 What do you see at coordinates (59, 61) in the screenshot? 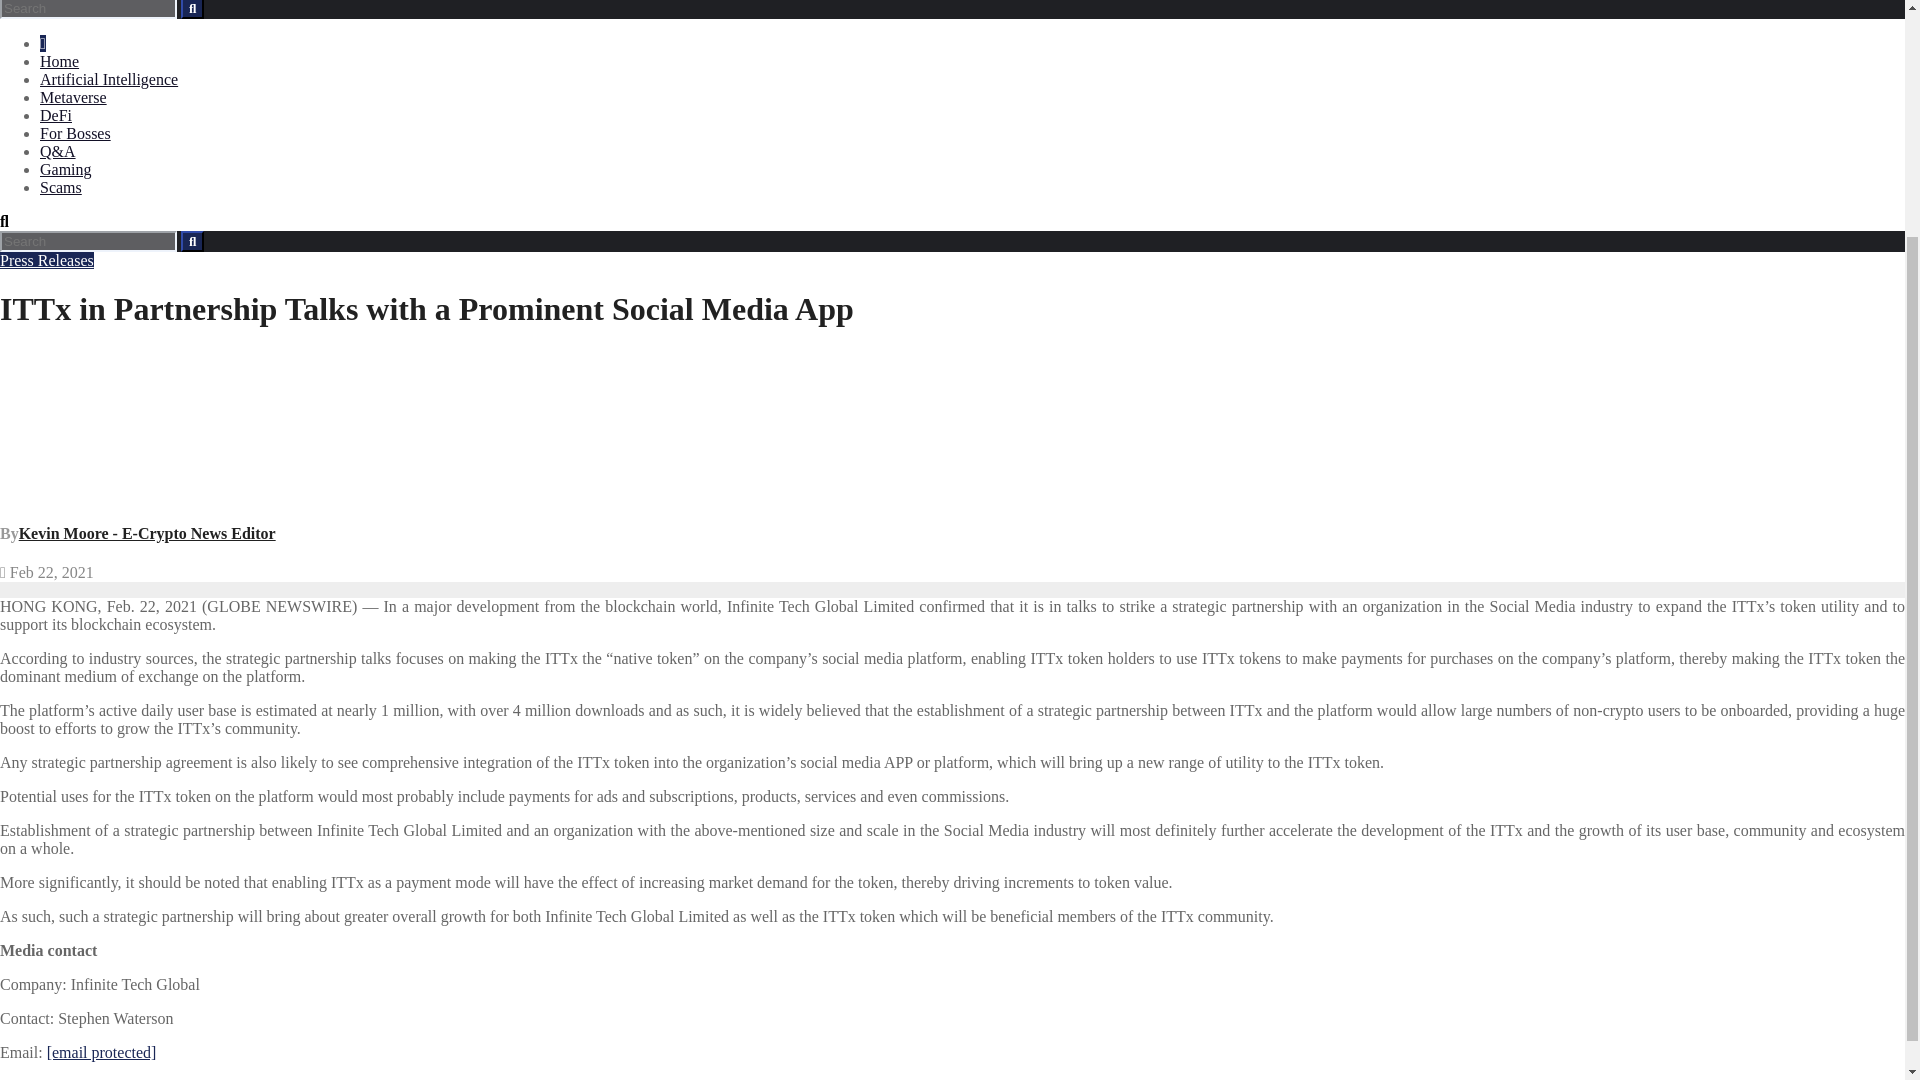
I see `Home` at bounding box center [59, 61].